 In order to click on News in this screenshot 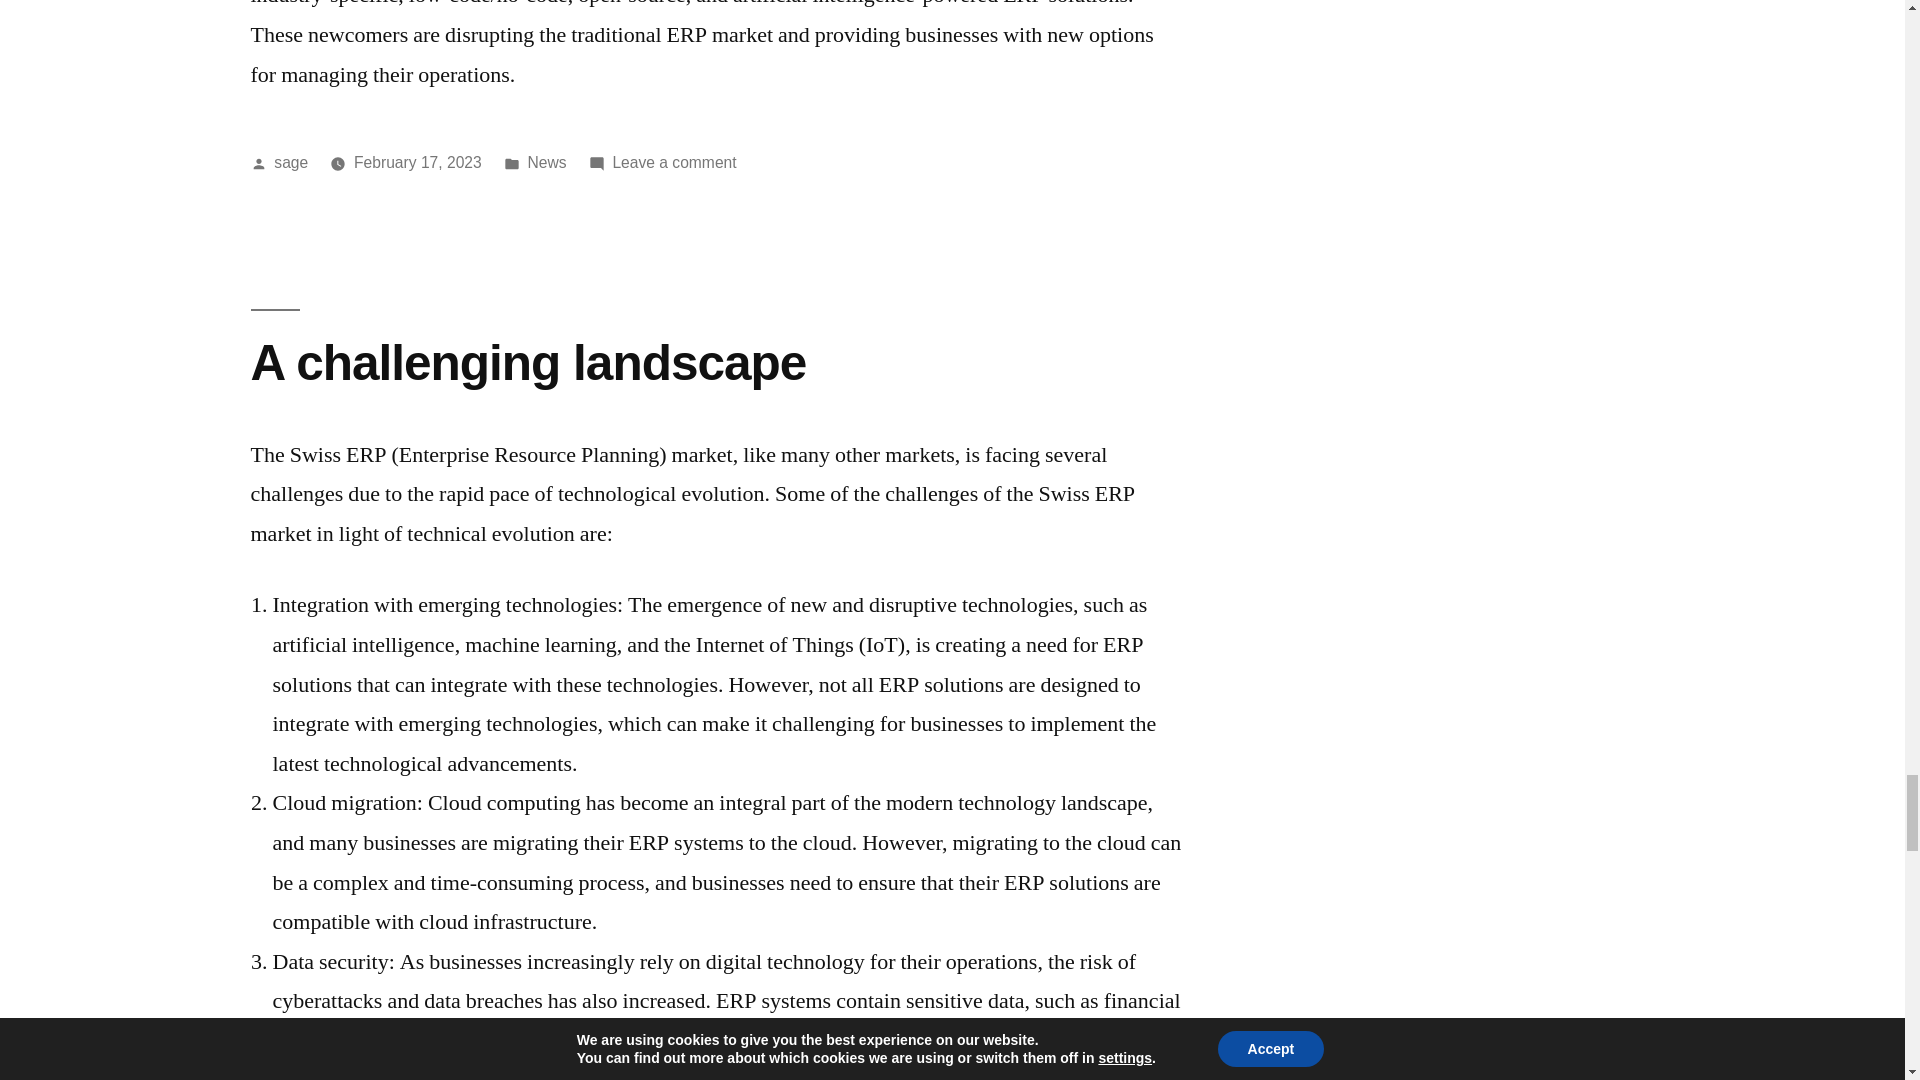, I will do `click(290, 162)`.